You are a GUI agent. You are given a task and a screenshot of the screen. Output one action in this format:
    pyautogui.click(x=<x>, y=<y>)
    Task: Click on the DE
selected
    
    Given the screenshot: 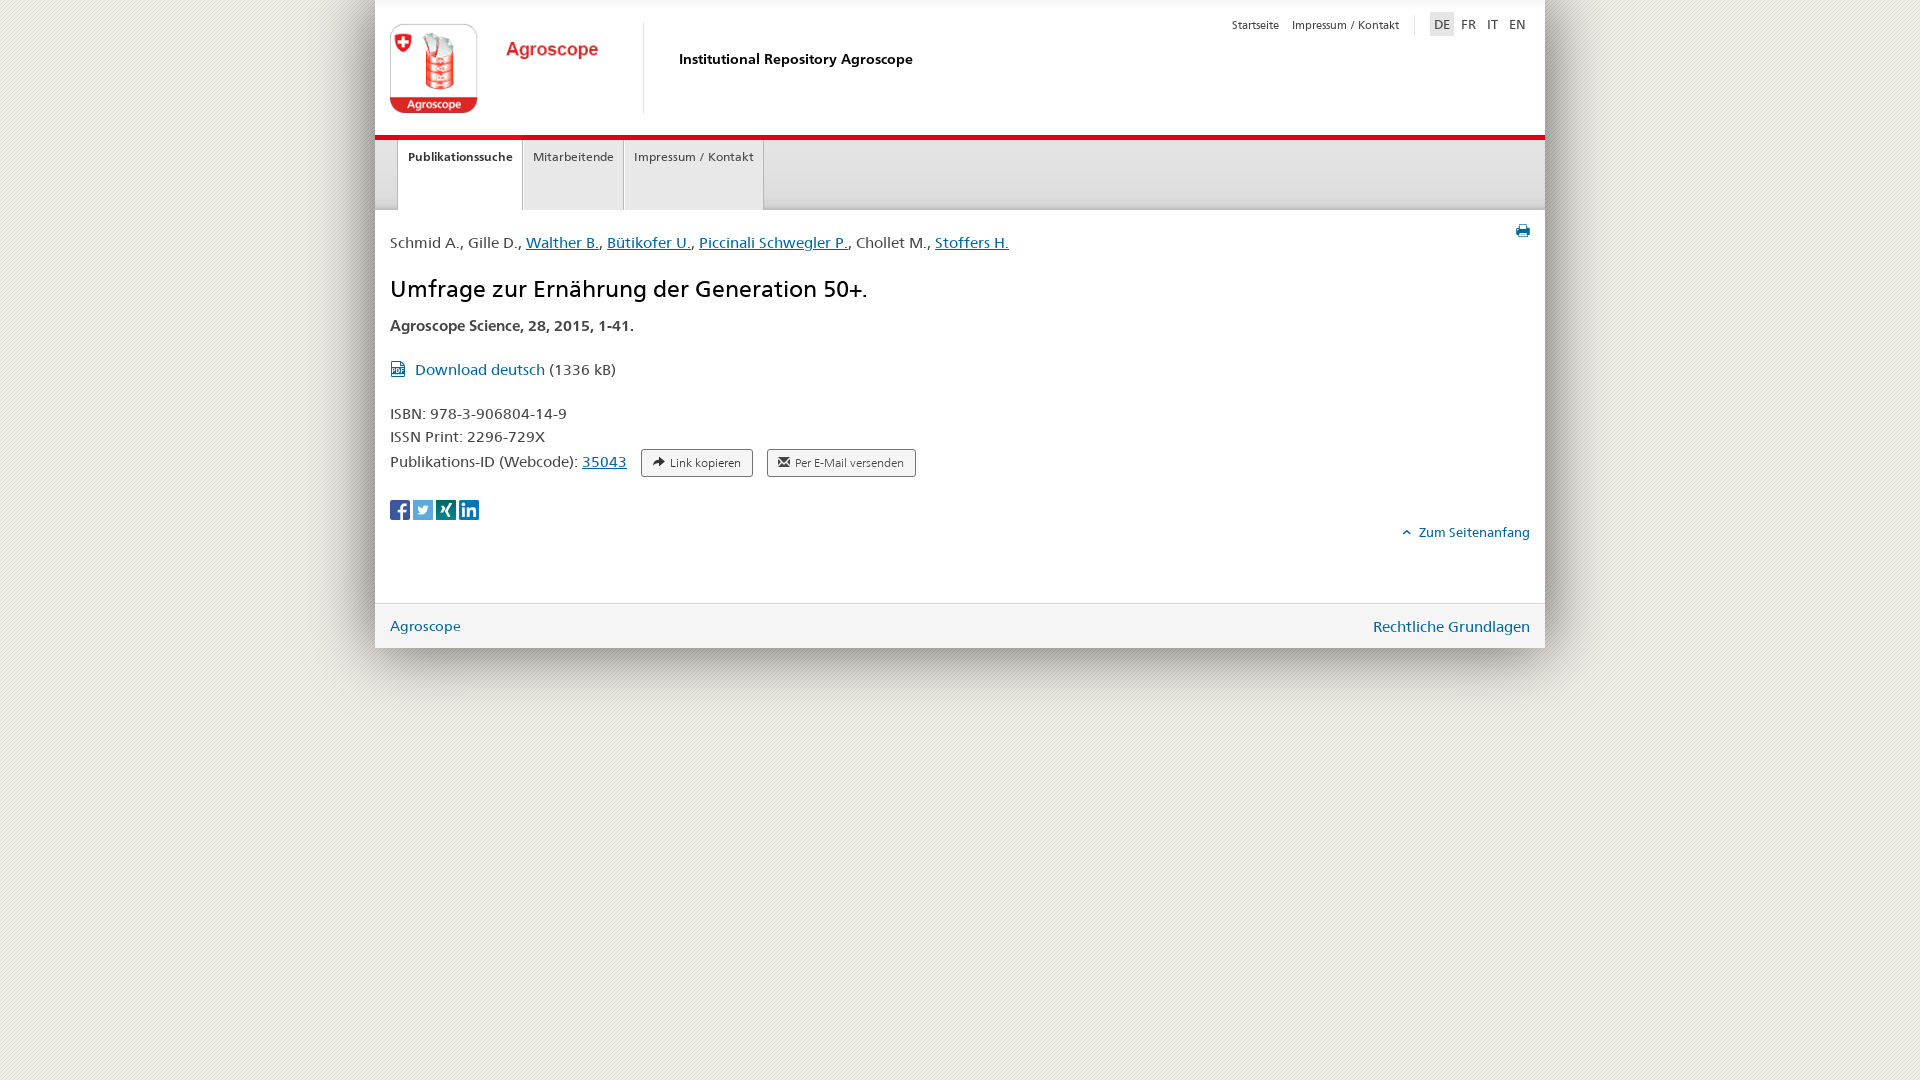 What is the action you would take?
    pyautogui.click(x=1442, y=24)
    